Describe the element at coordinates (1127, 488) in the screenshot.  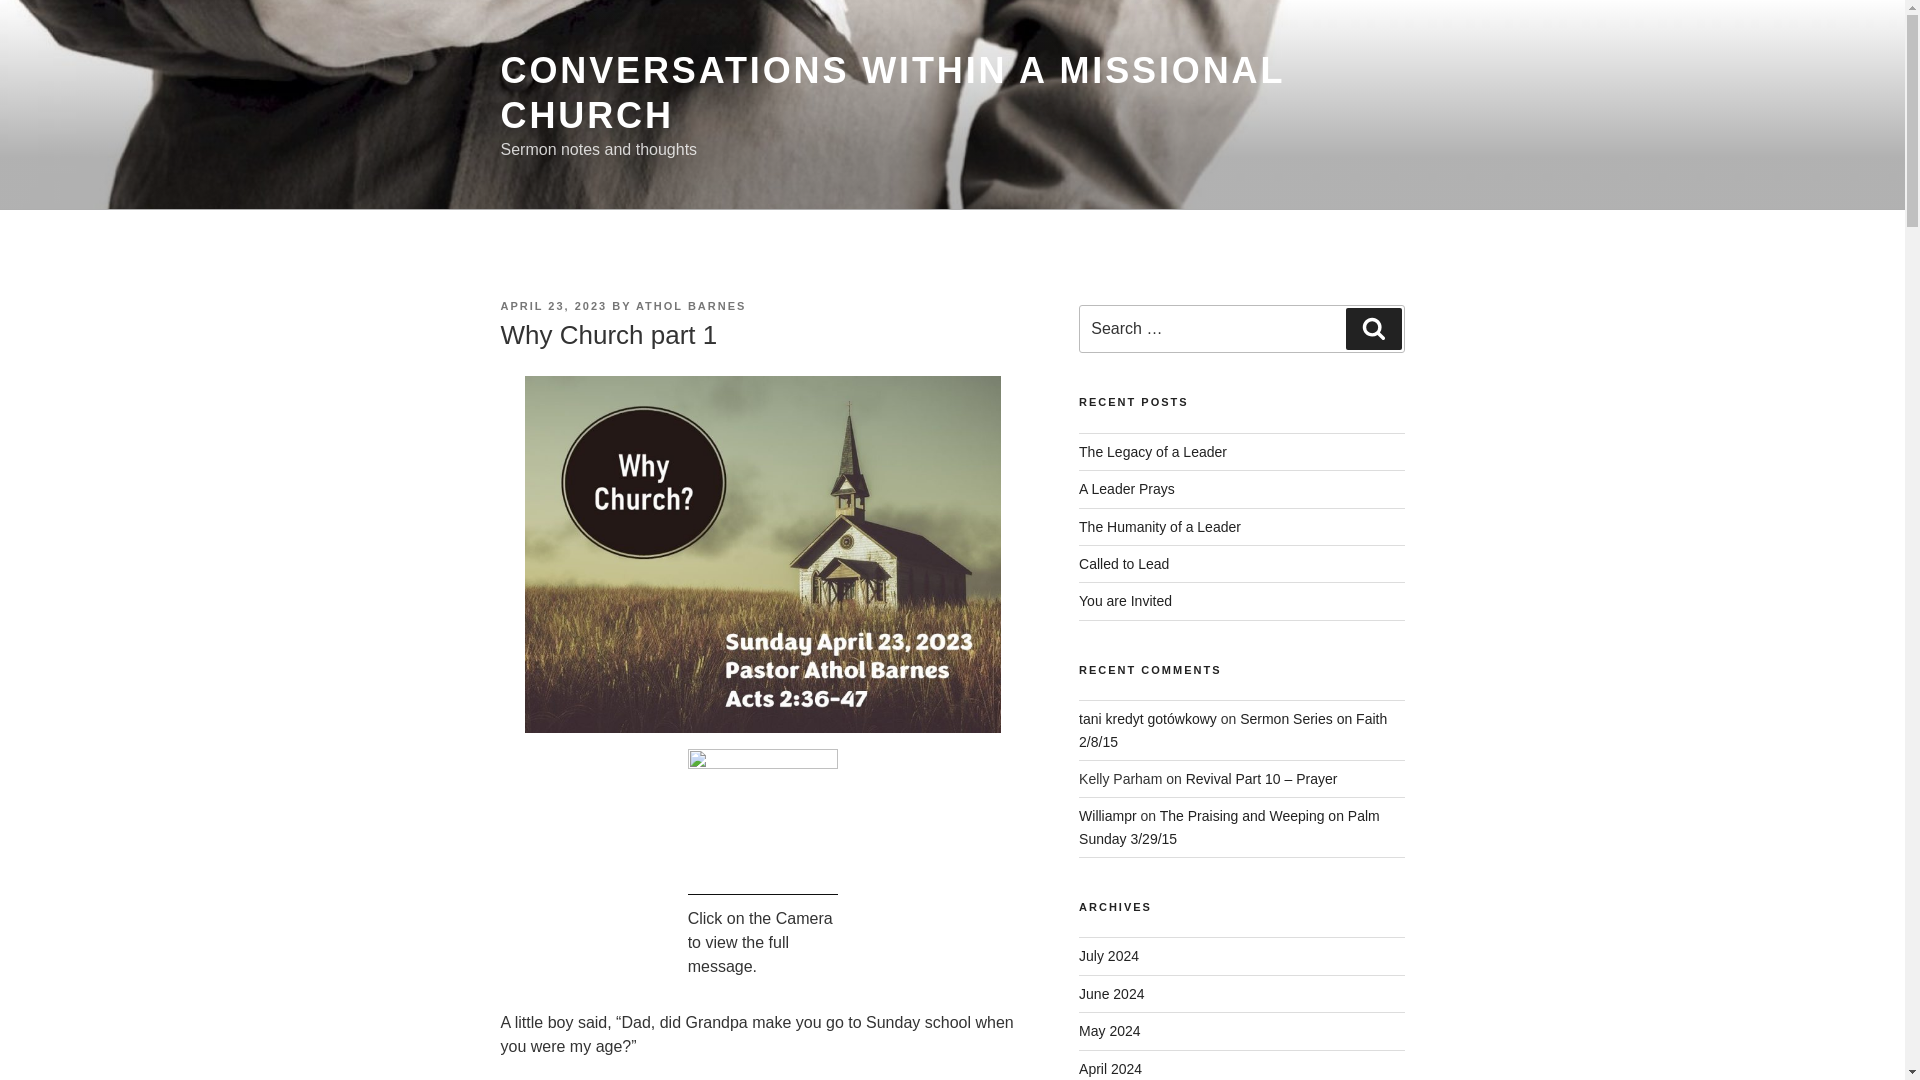
I see `A Leader Prays` at that location.